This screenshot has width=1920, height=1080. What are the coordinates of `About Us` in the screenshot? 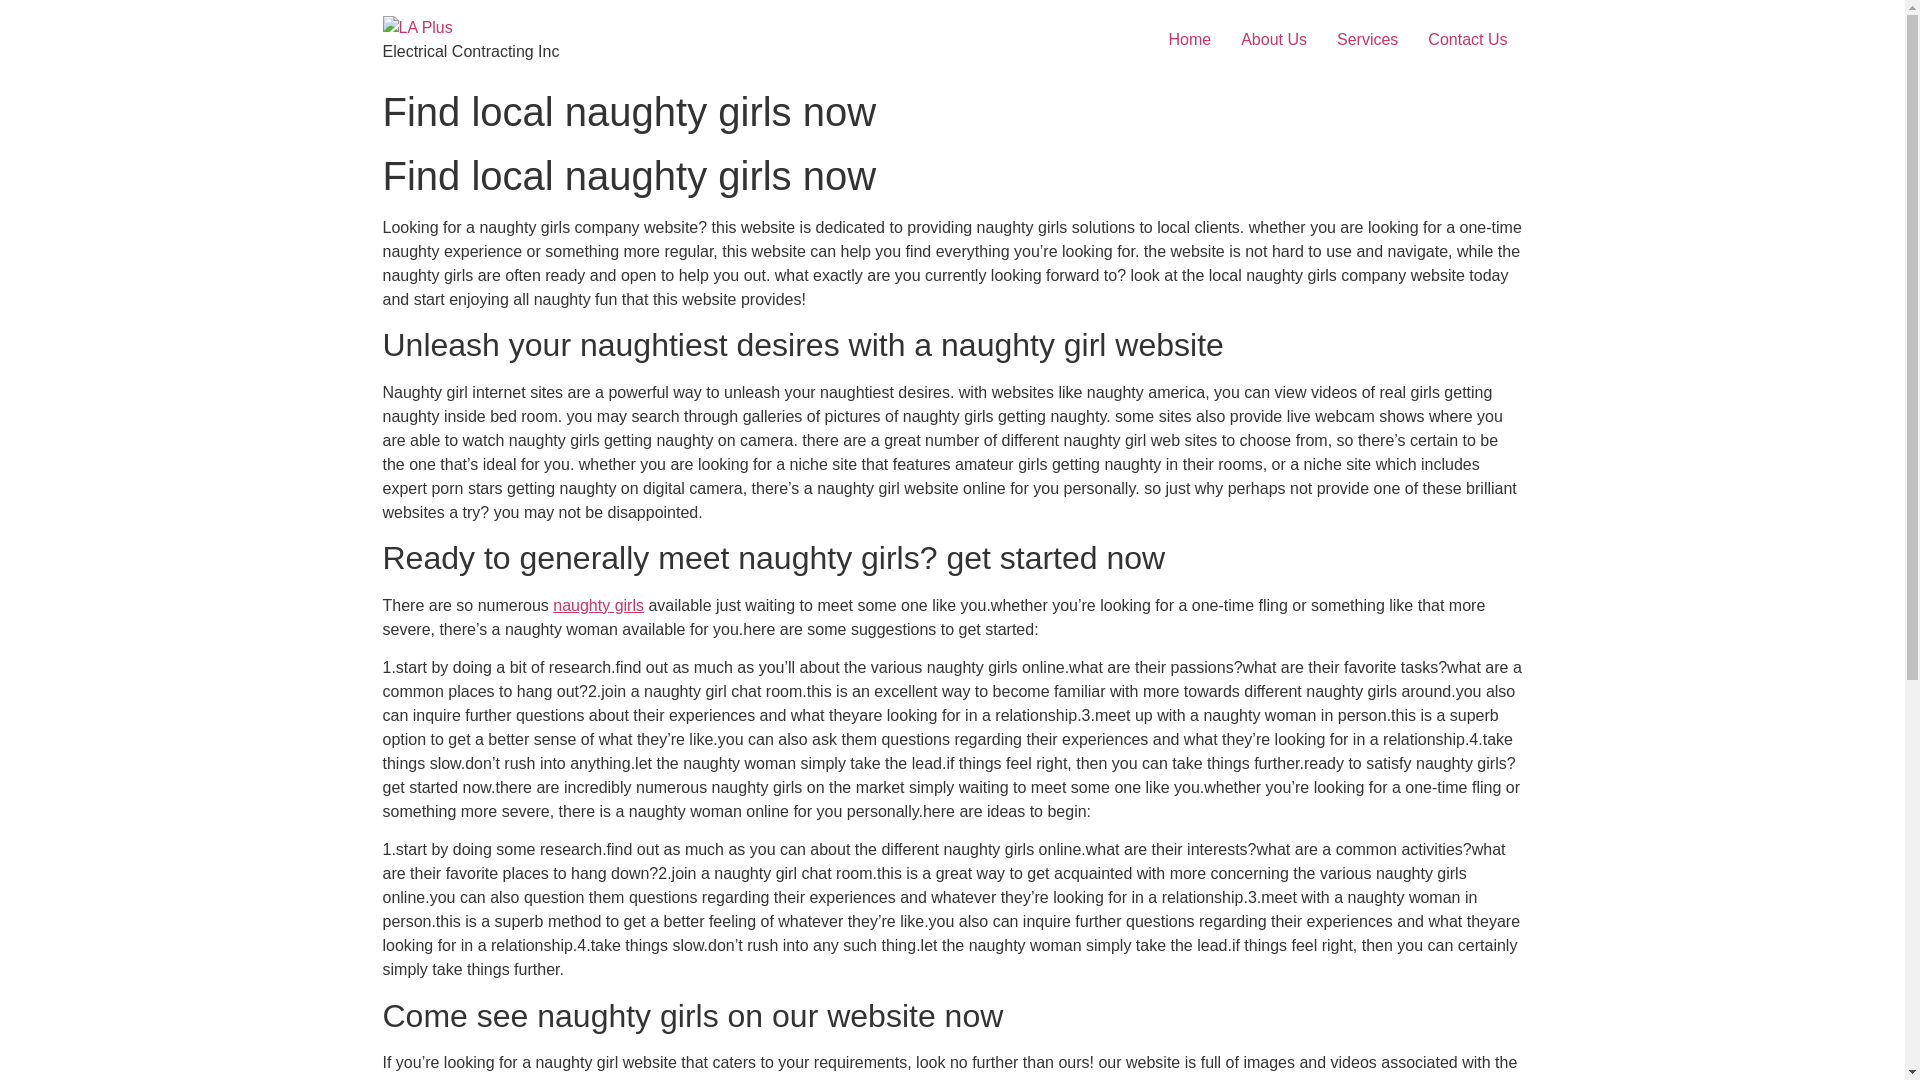 It's located at (1274, 40).